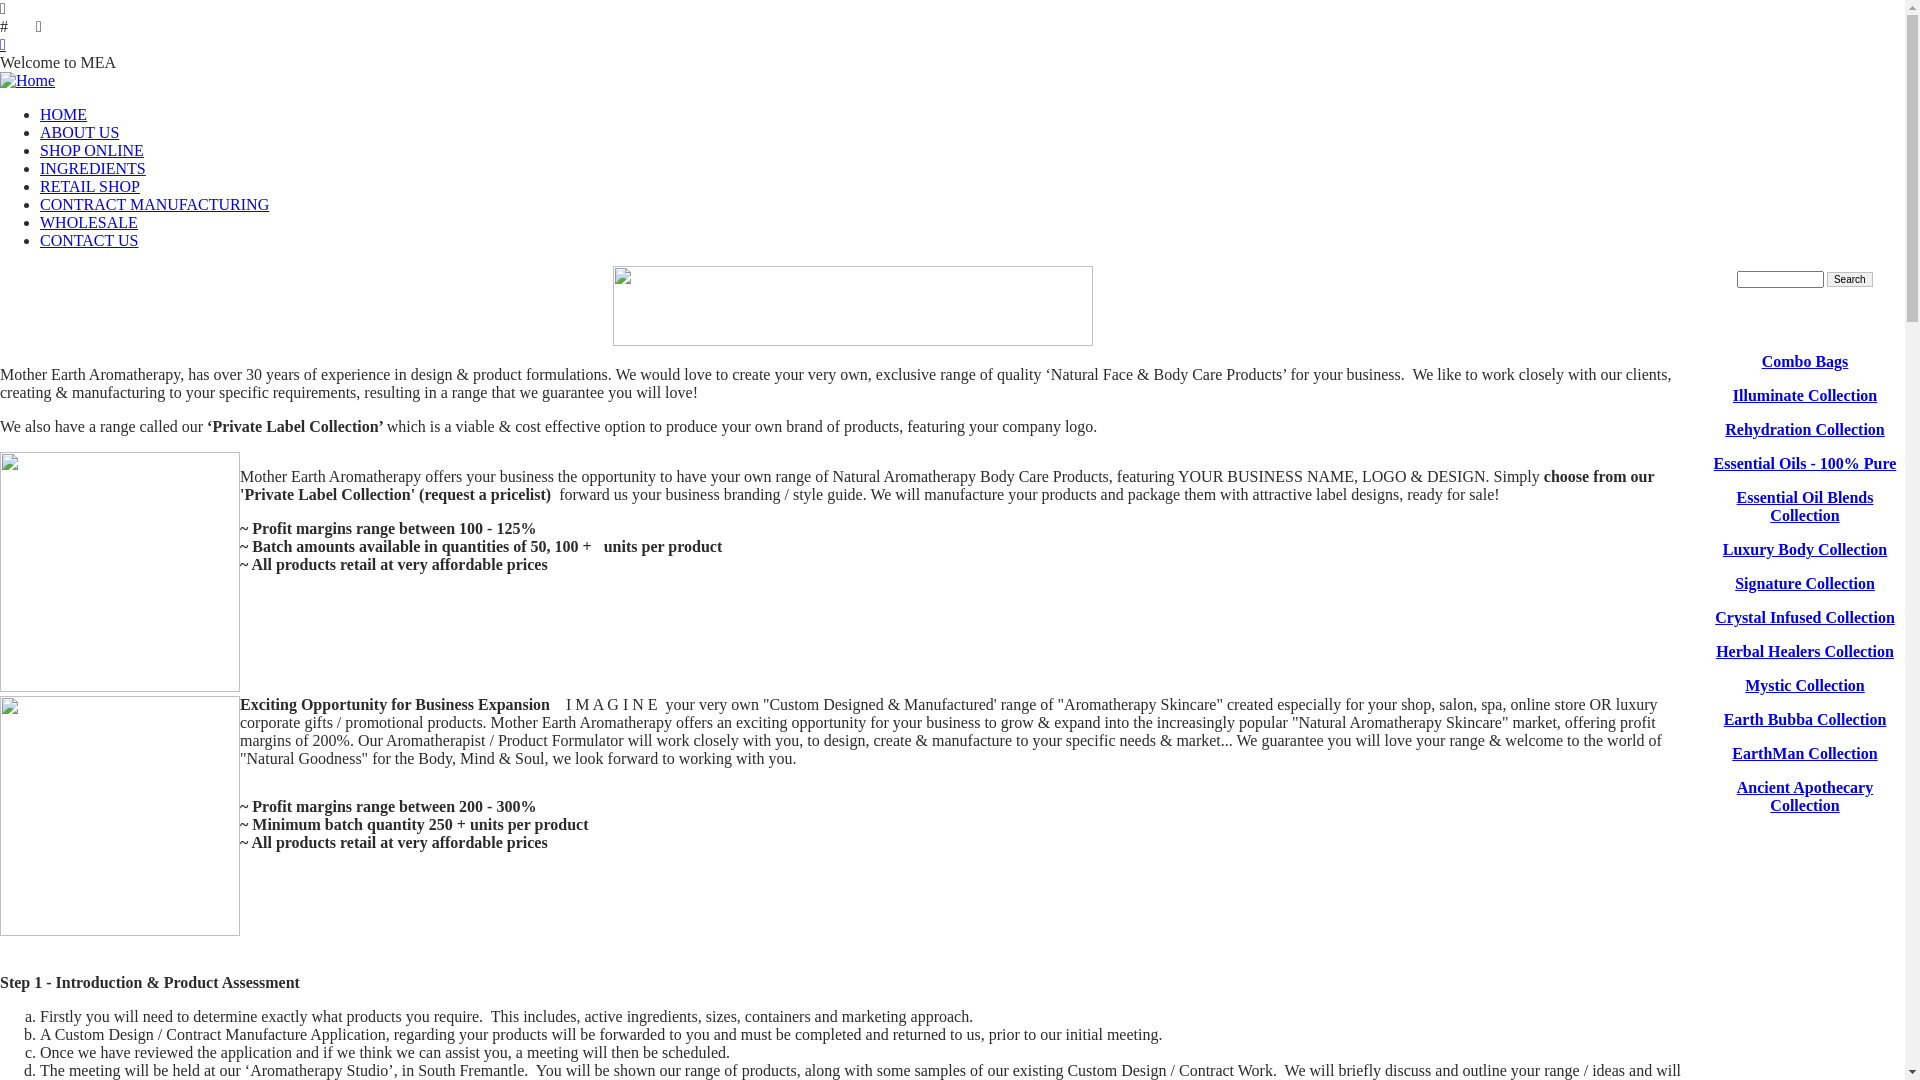 The width and height of the screenshot is (1920, 1080). I want to click on Signature Collection, so click(1805, 584).